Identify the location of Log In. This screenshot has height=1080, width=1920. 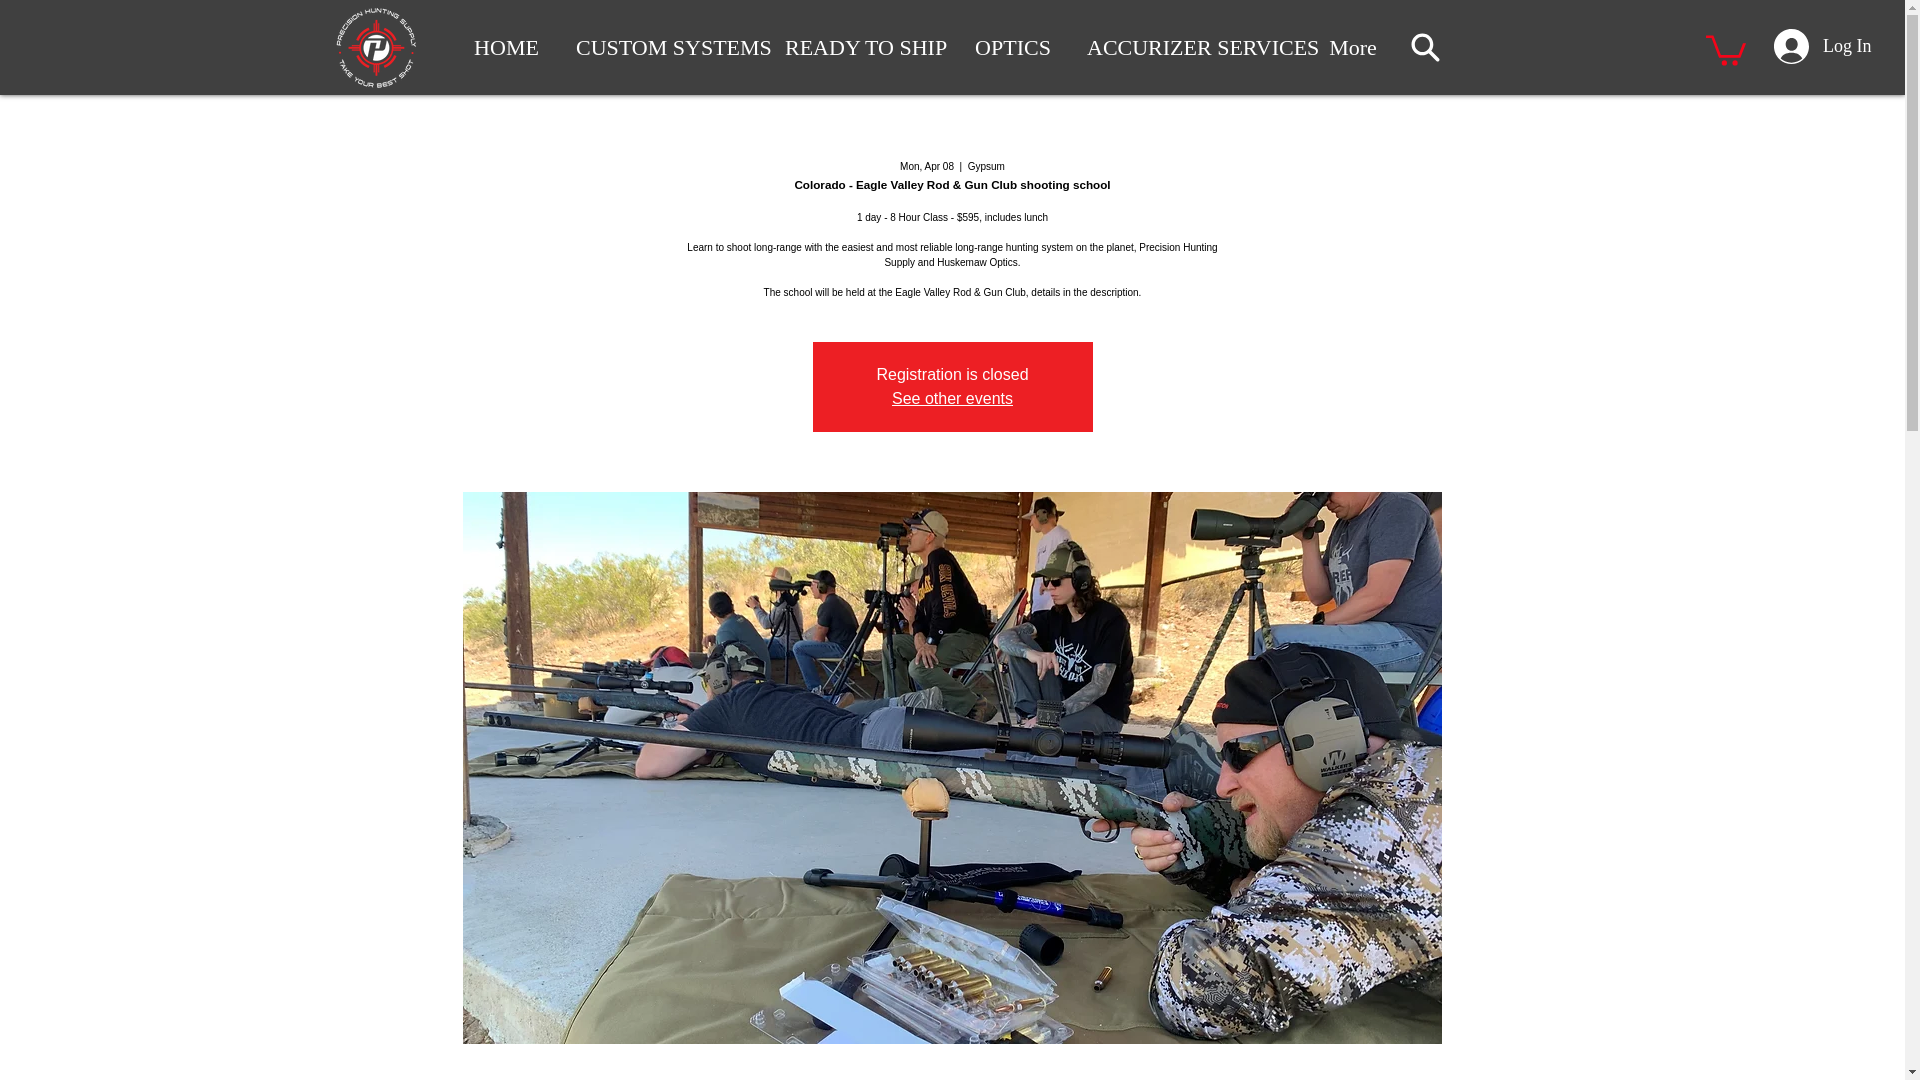
(1815, 46).